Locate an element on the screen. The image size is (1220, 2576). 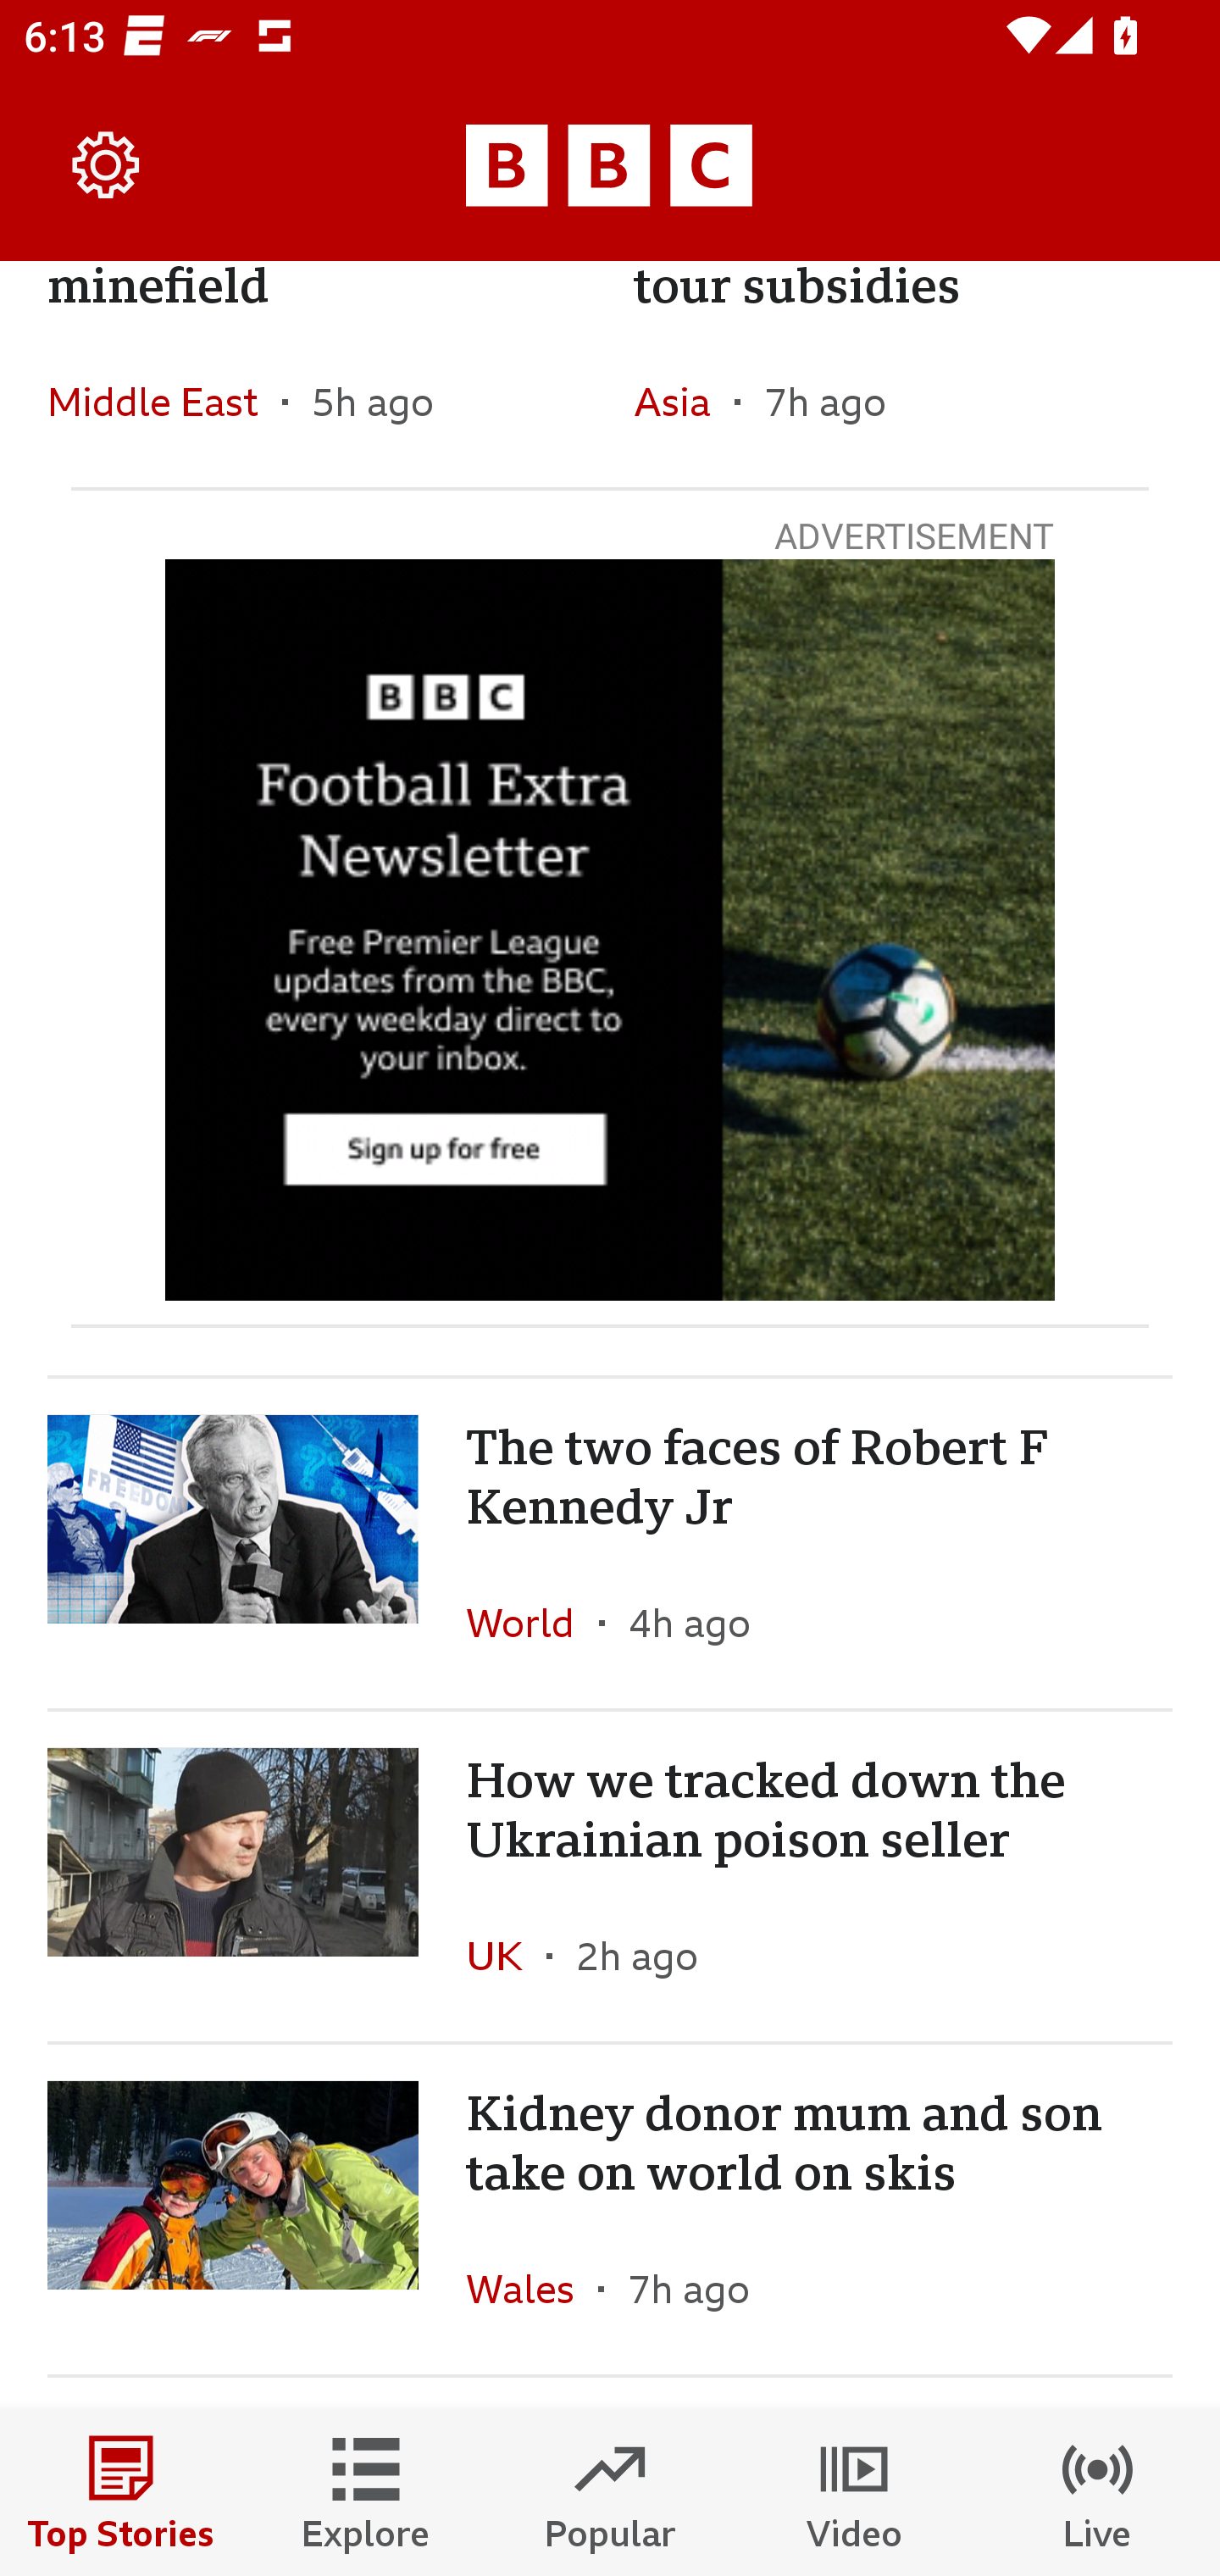
Settings is located at coordinates (107, 166).